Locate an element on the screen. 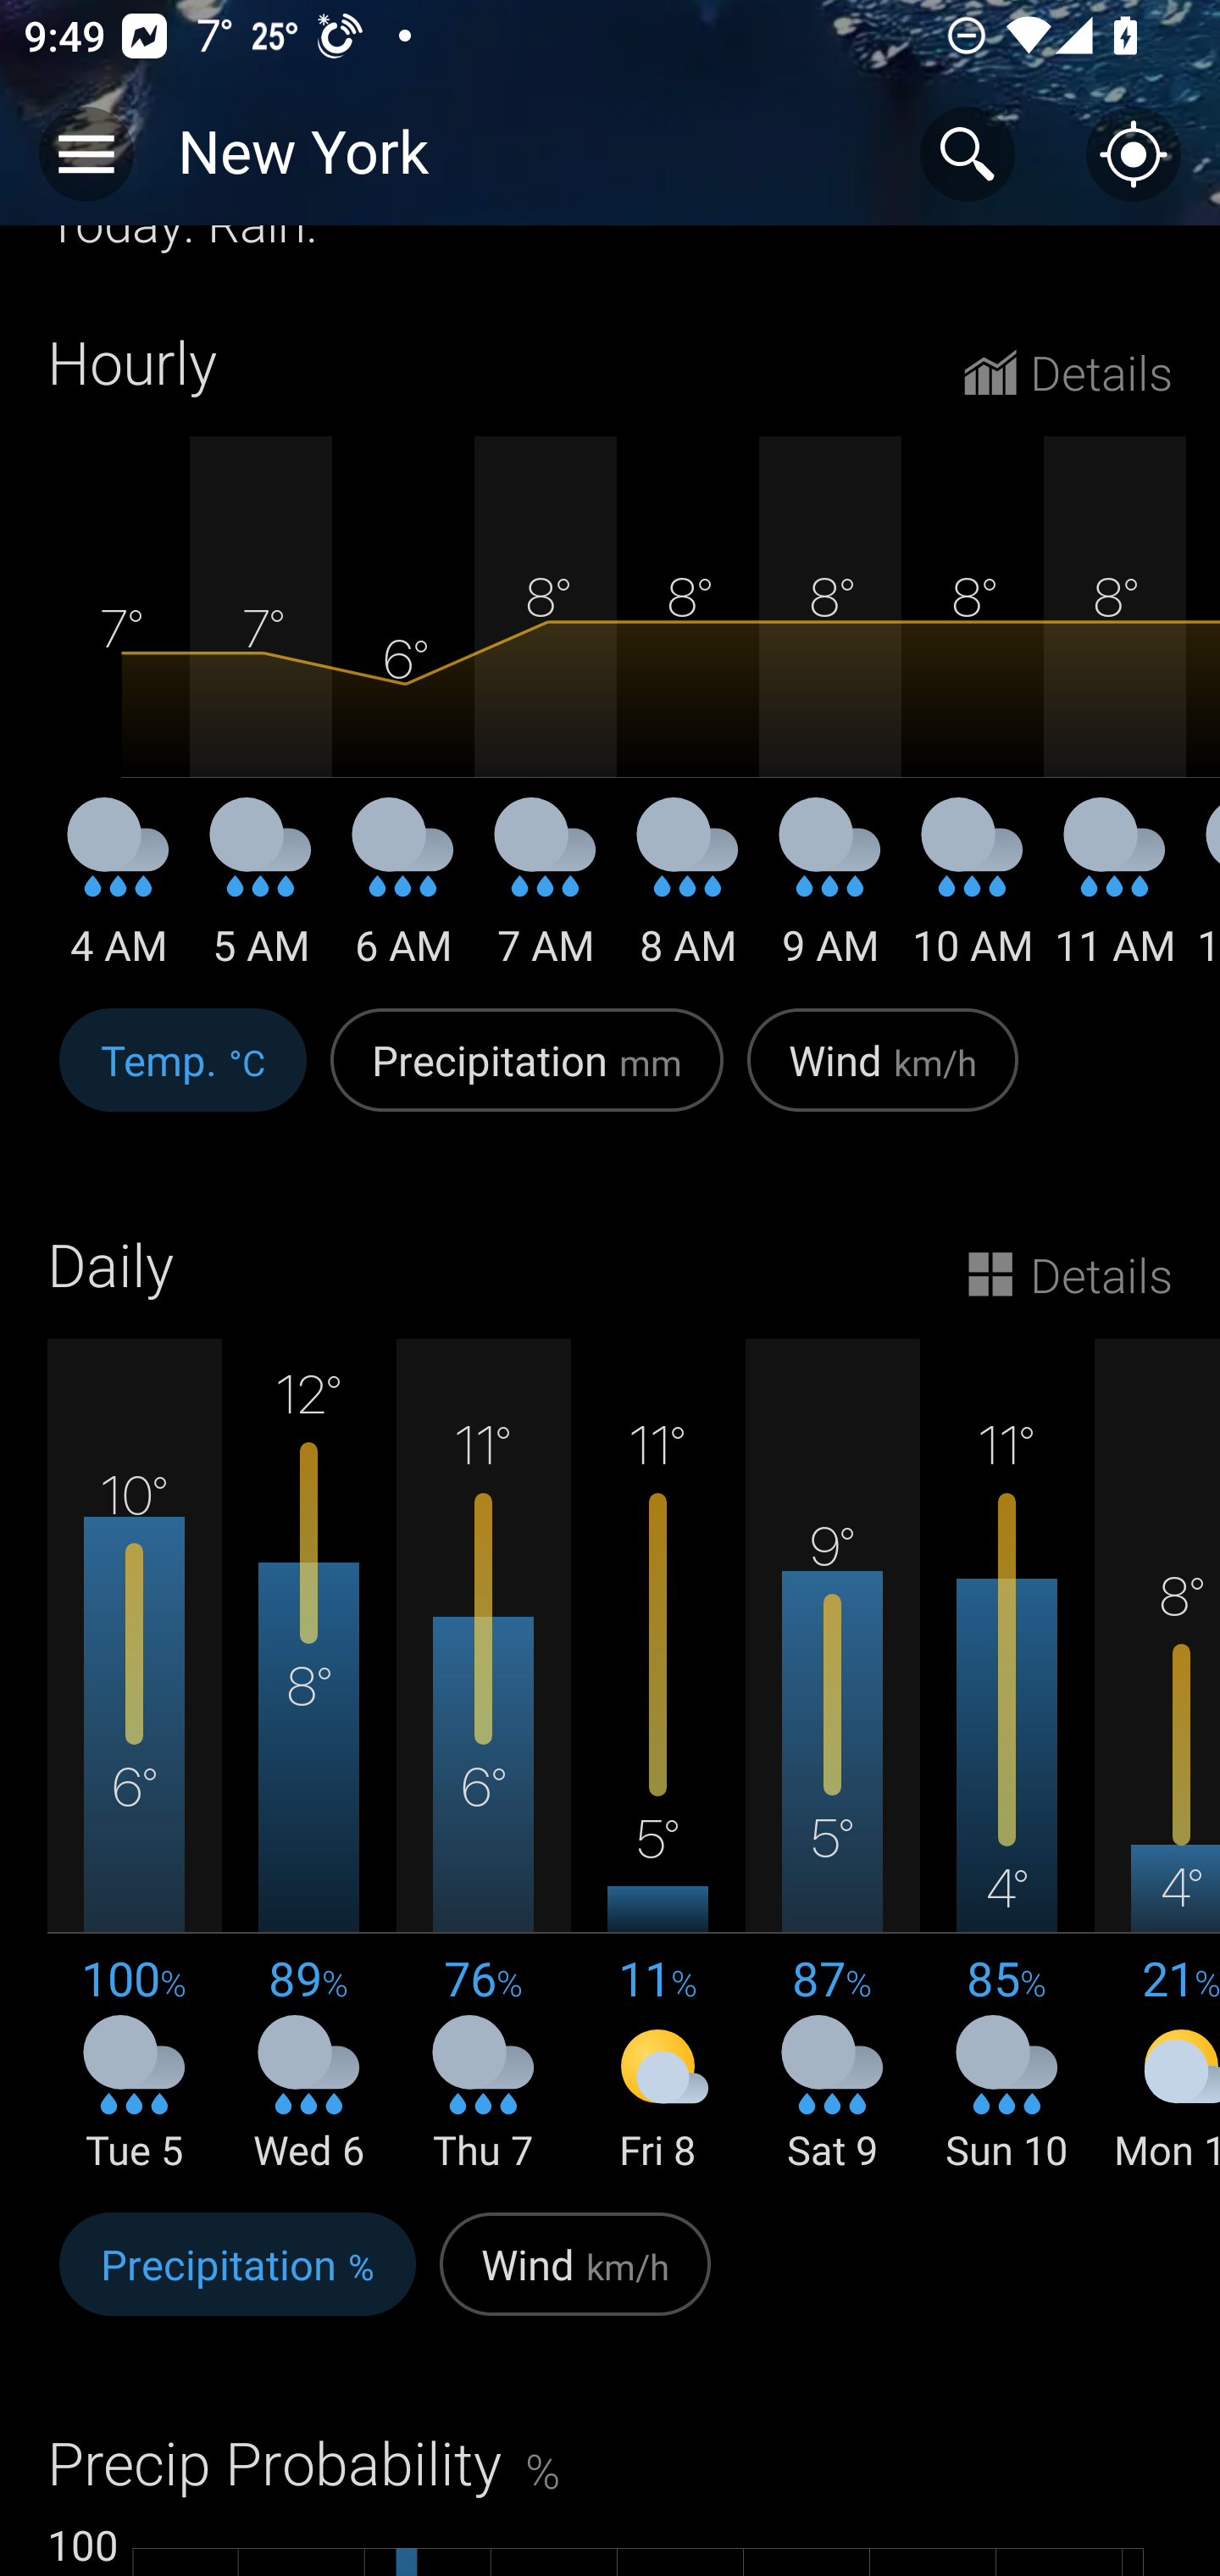 The height and width of the screenshot is (2576, 1220). 8° 4° 21 % Mon 11 is located at coordinates (1157, 1757).